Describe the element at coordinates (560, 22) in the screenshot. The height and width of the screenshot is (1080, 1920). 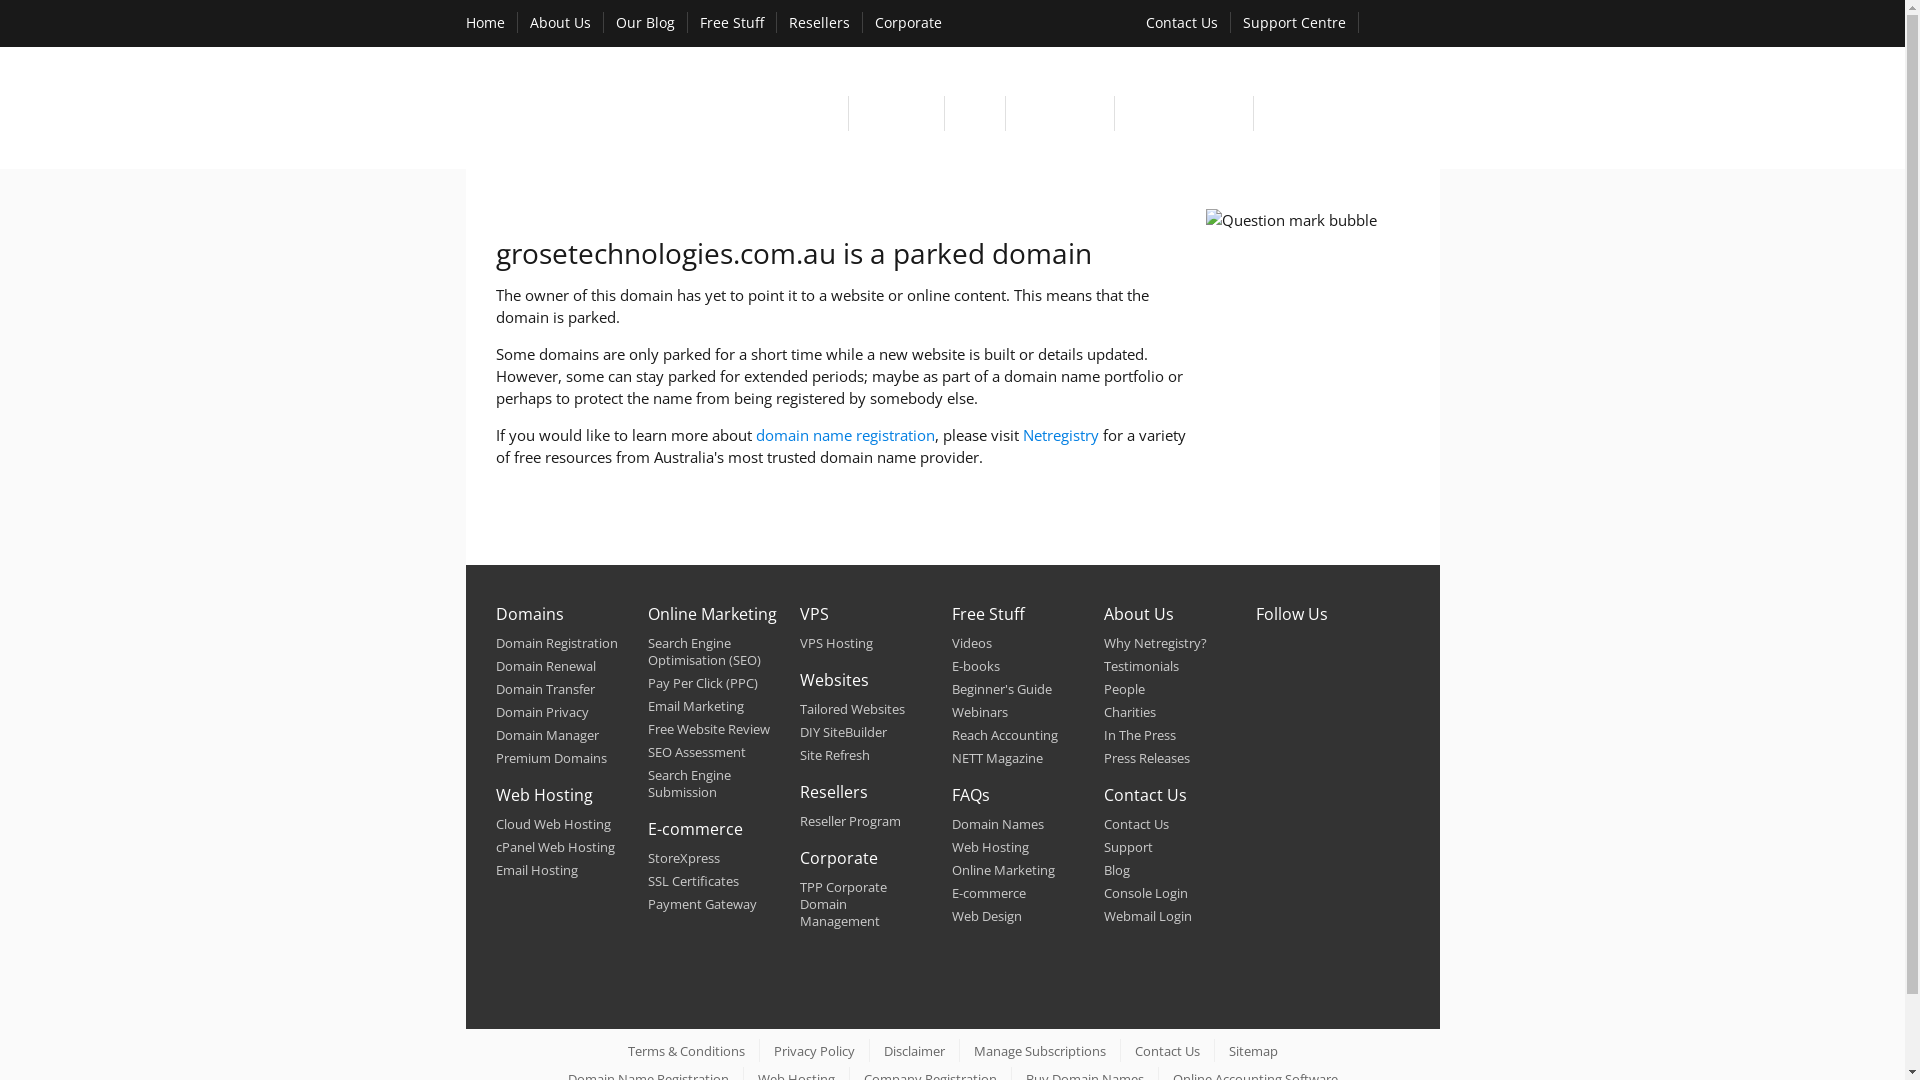
I see `About Us` at that location.